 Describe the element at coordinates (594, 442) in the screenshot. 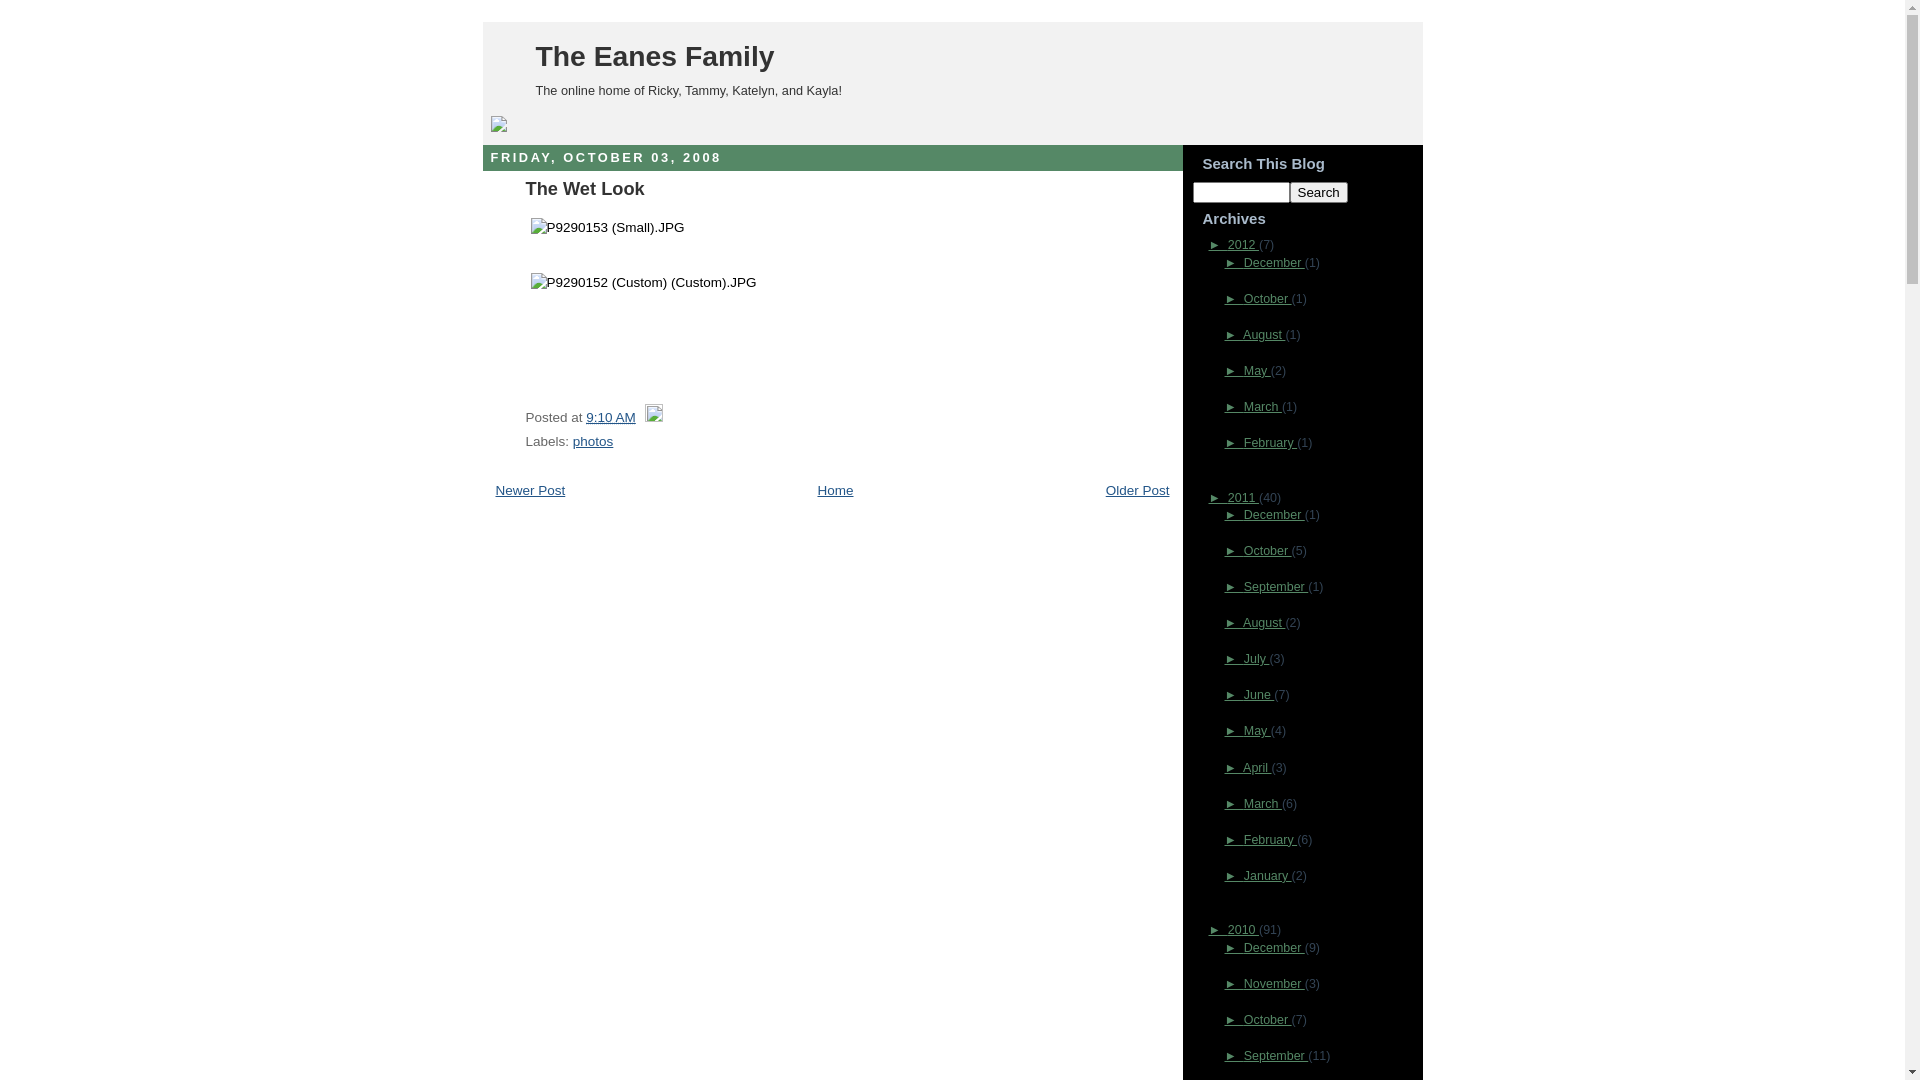

I see `photos` at that location.